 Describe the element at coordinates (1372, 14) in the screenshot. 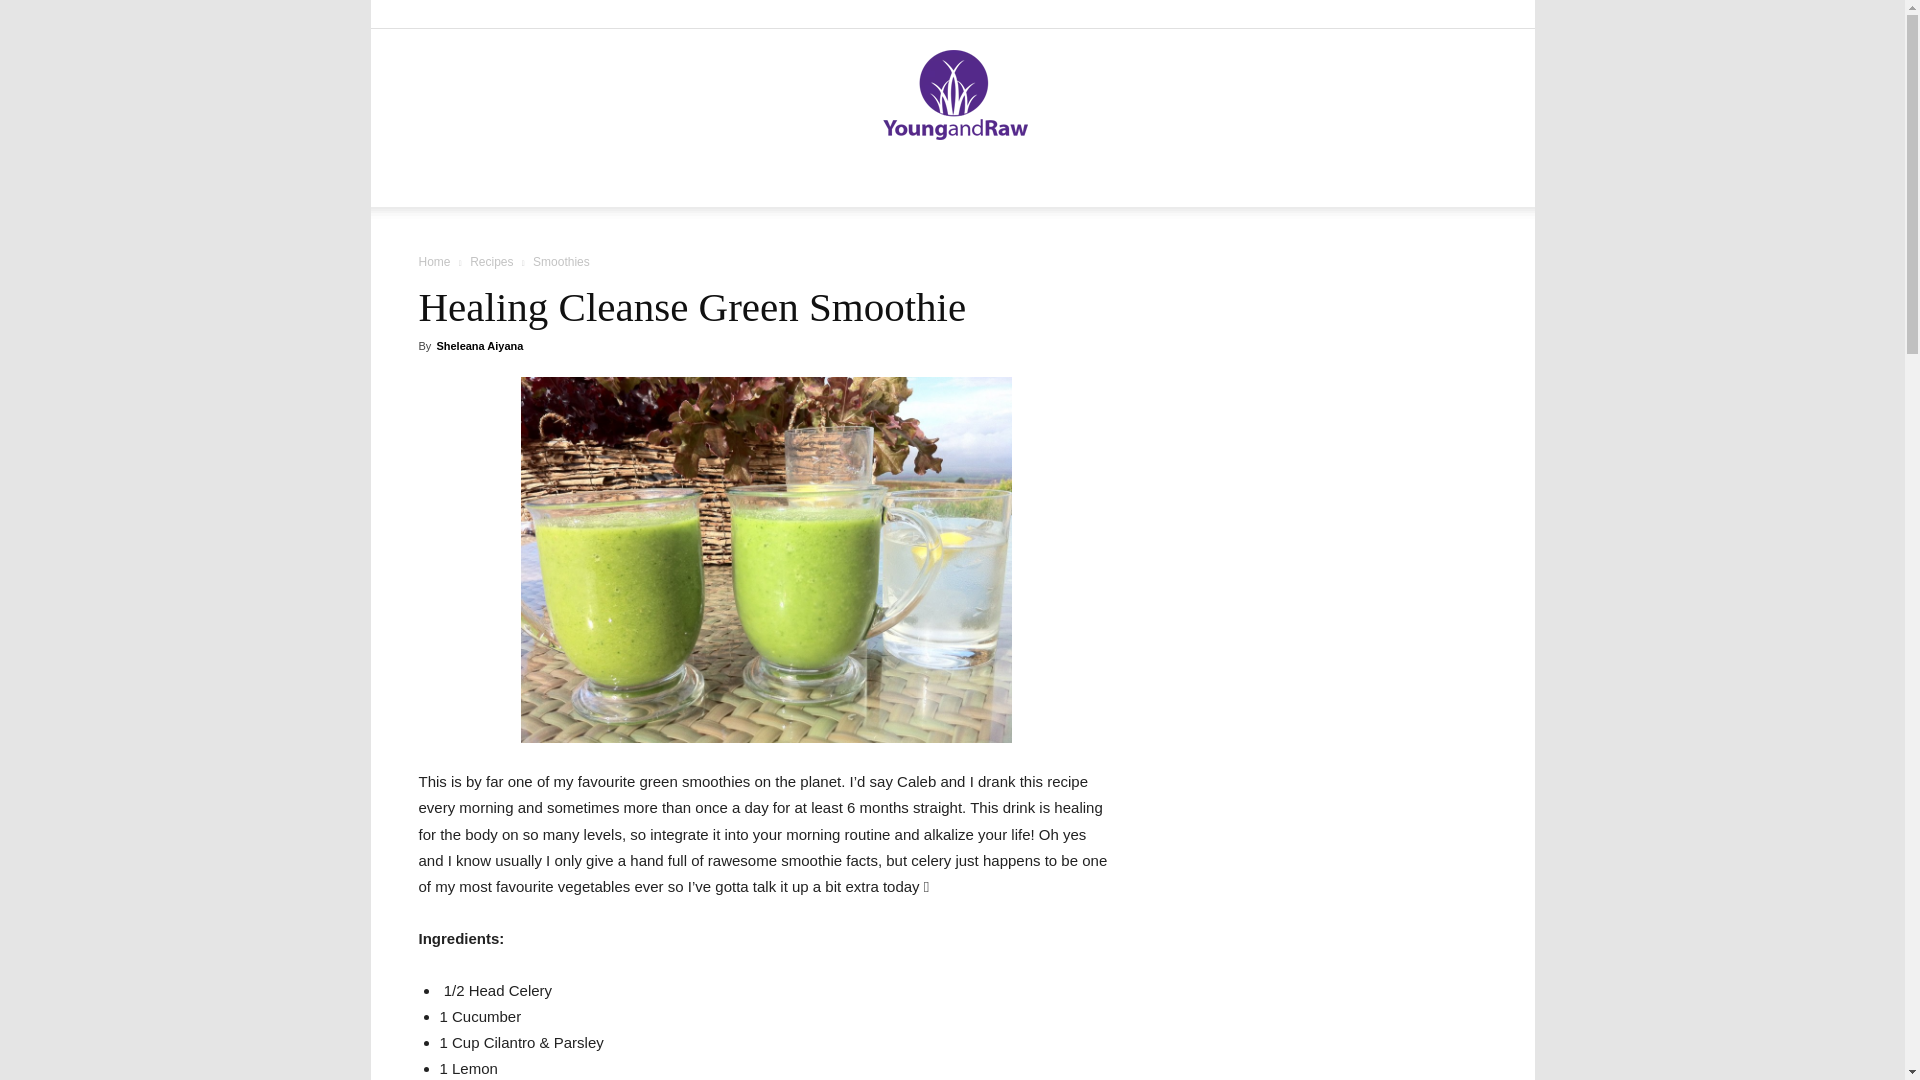

I see `Instagram` at that location.